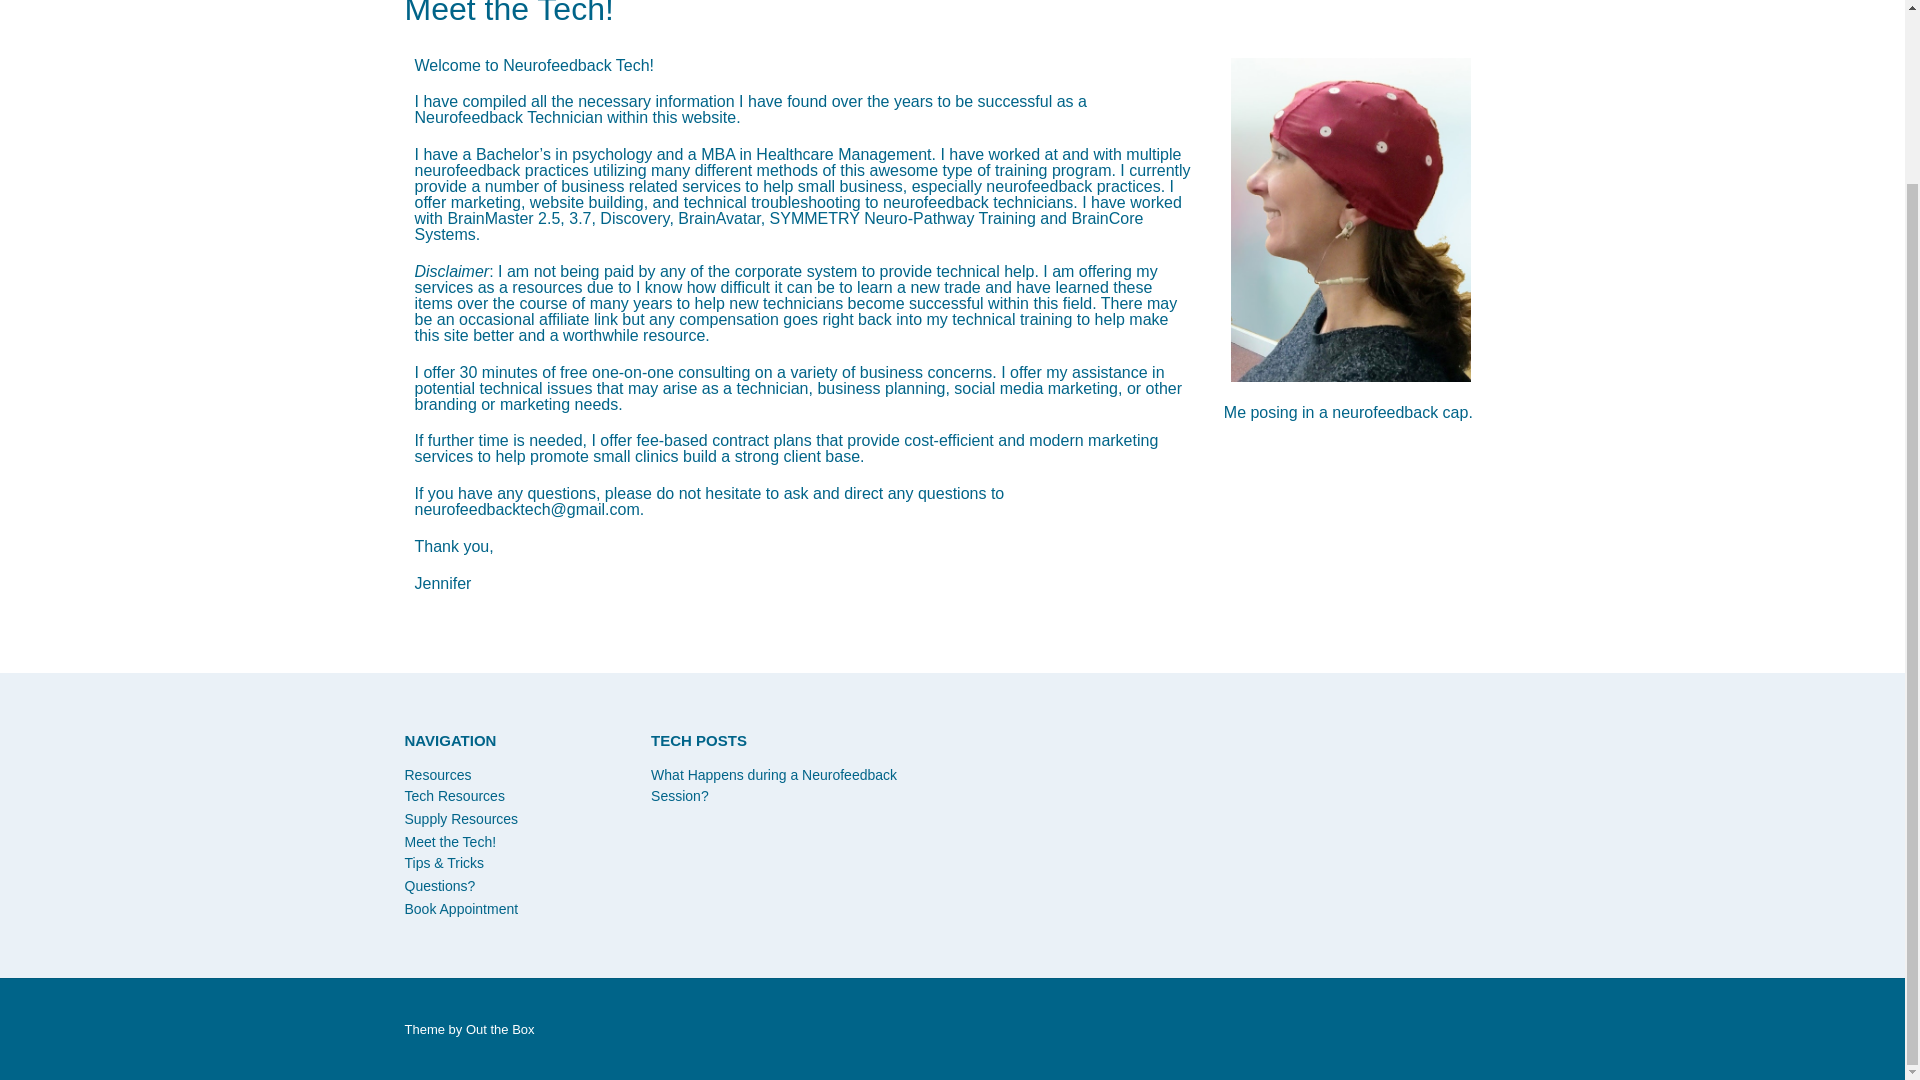 The height and width of the screenshot is (1080, 1920). What do you see at coordinates (449, 841) in the screenshot?
I see `Meet the Tech!` at bounding box center [449, 841].